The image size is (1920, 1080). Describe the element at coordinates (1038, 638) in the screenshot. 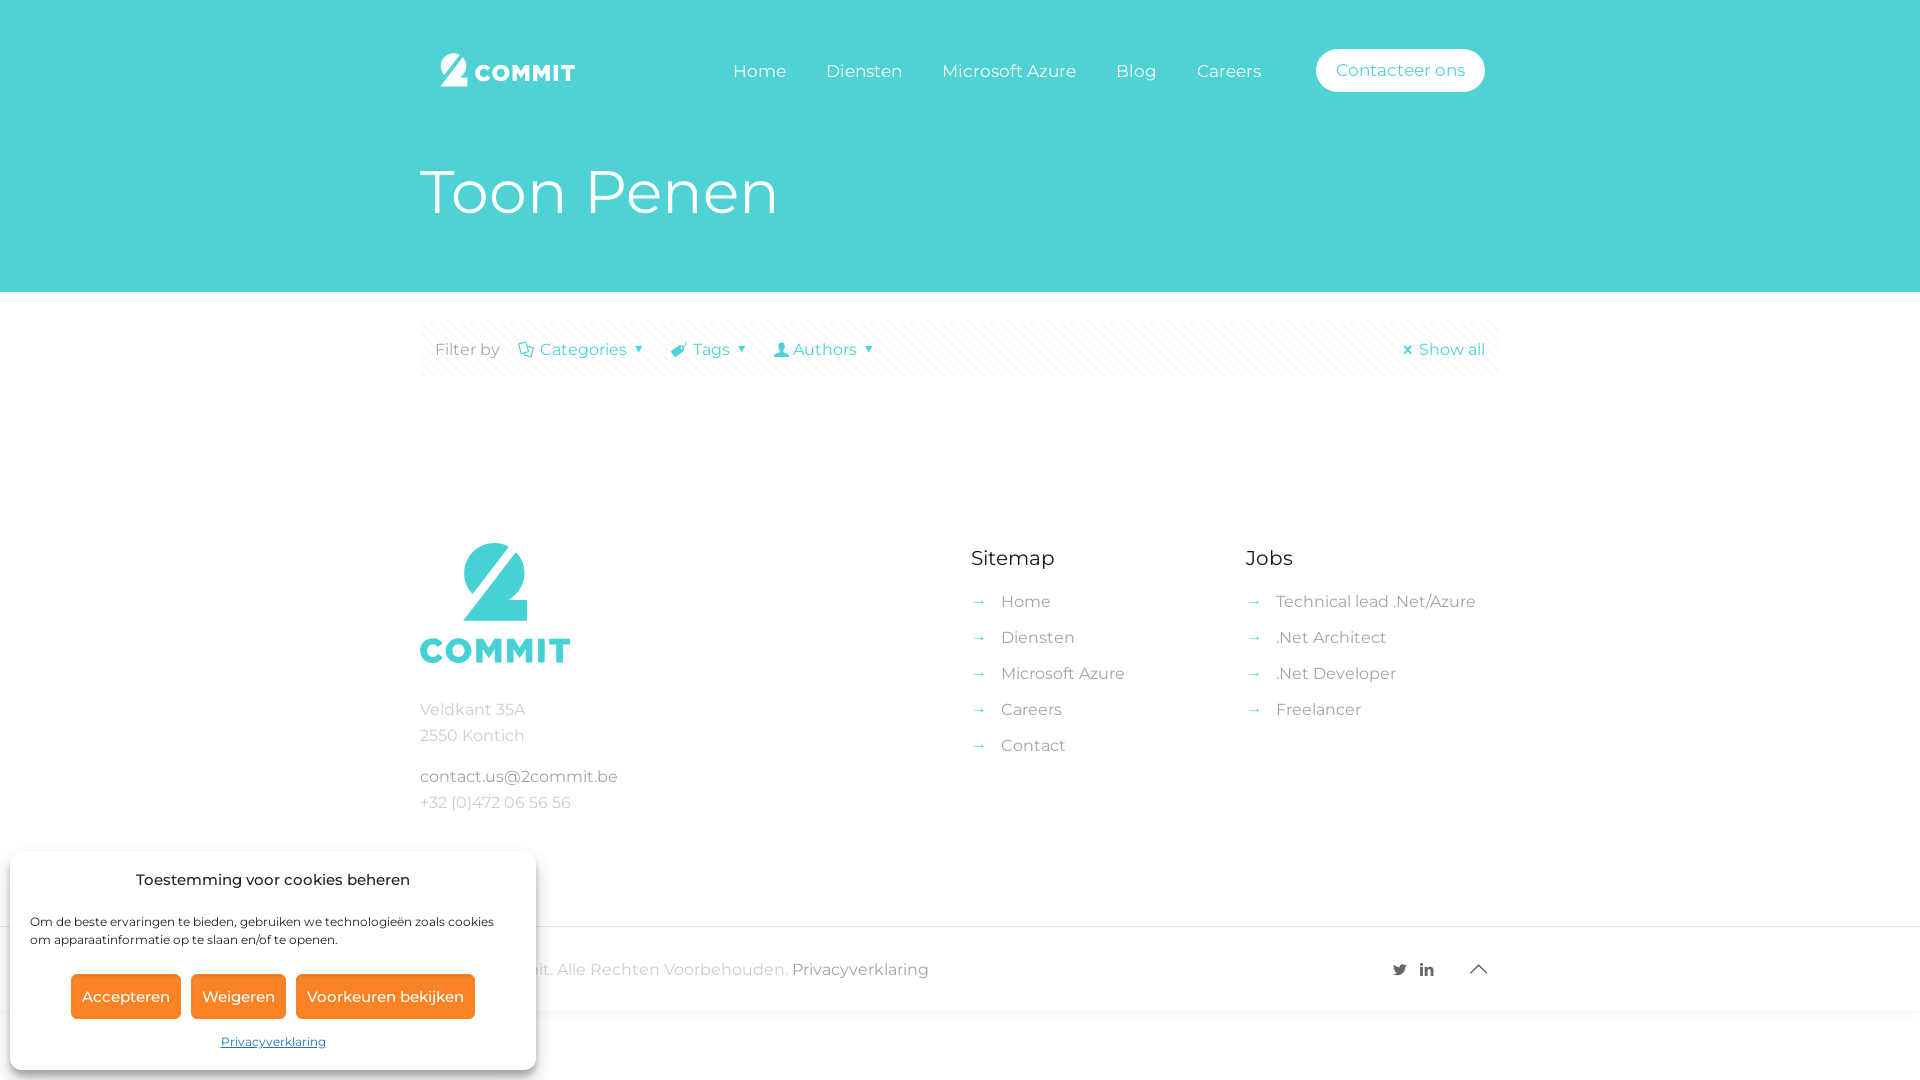

I see `Diensten` at that location.